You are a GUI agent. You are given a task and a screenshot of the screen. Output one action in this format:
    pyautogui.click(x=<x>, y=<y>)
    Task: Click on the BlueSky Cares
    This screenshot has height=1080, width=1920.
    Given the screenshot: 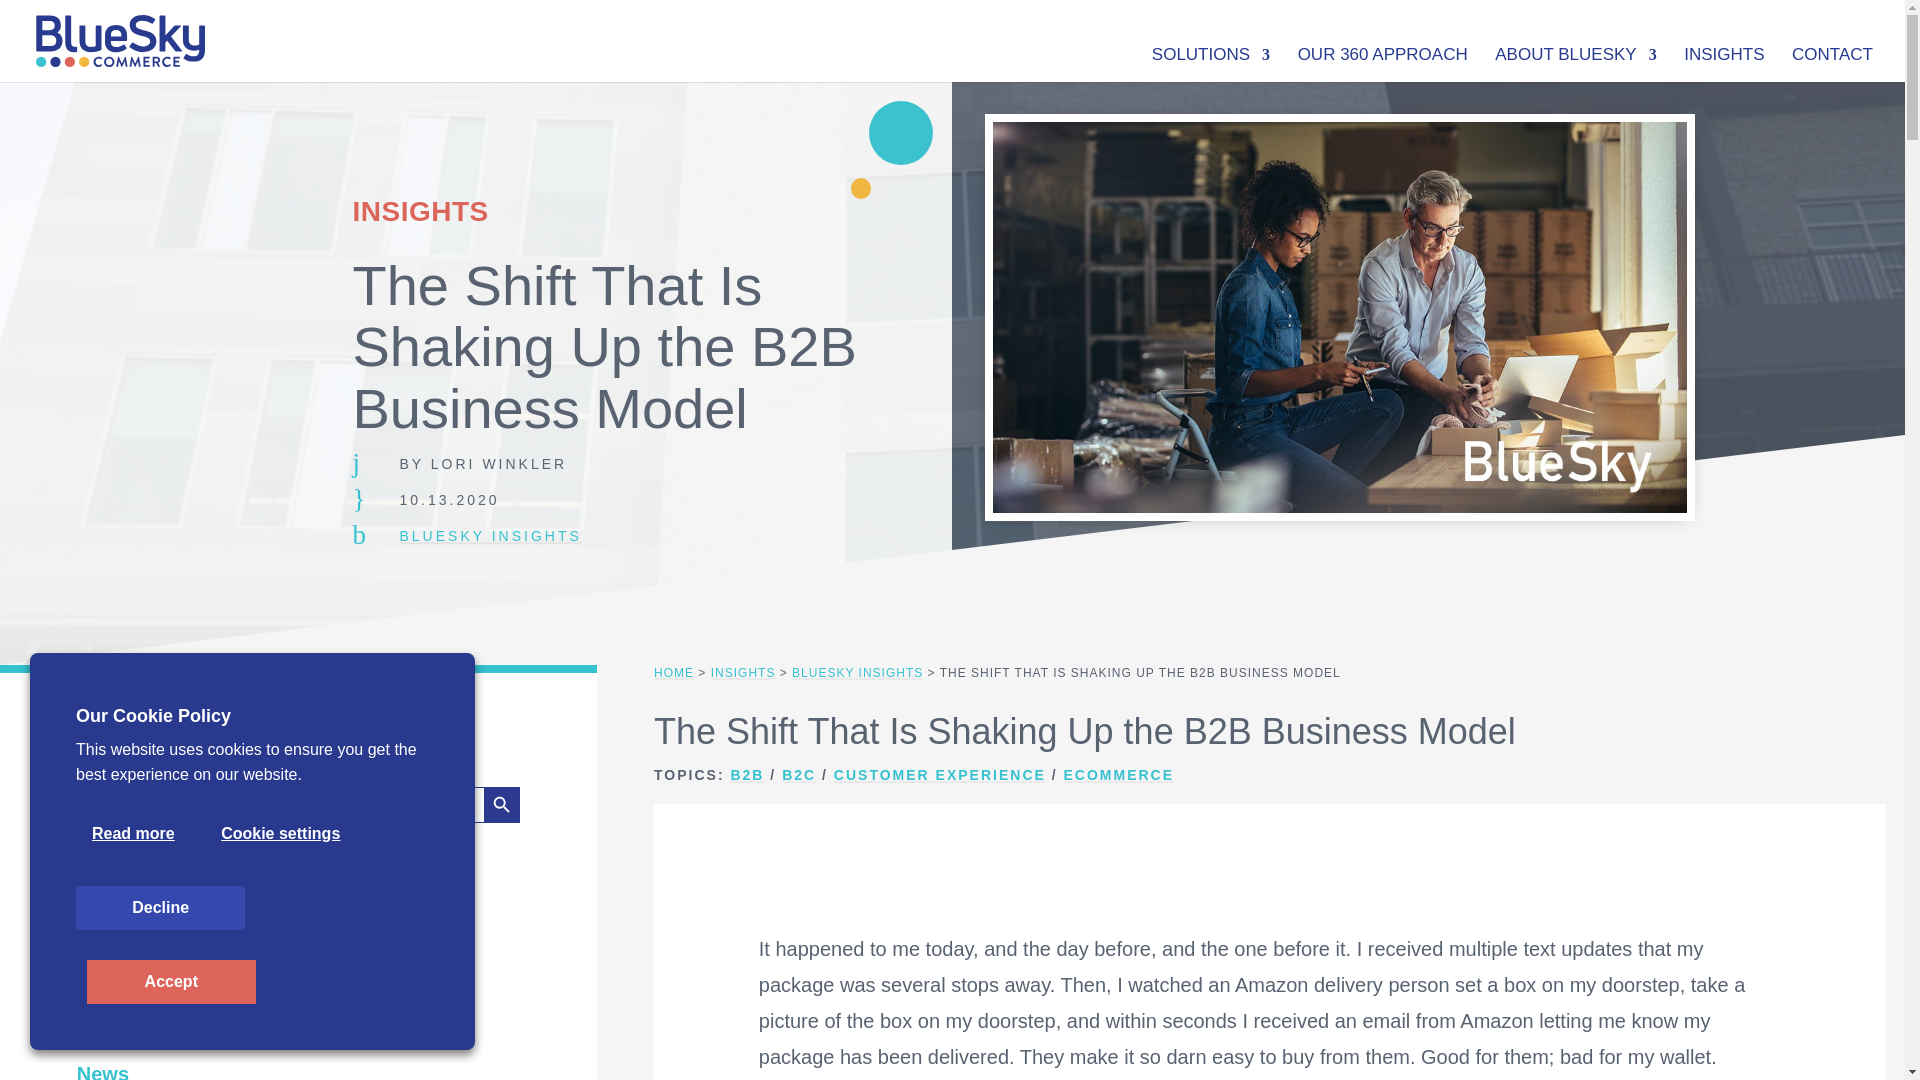 What is the action you would take?
    pyautogui.click(x=146, y=890)
    